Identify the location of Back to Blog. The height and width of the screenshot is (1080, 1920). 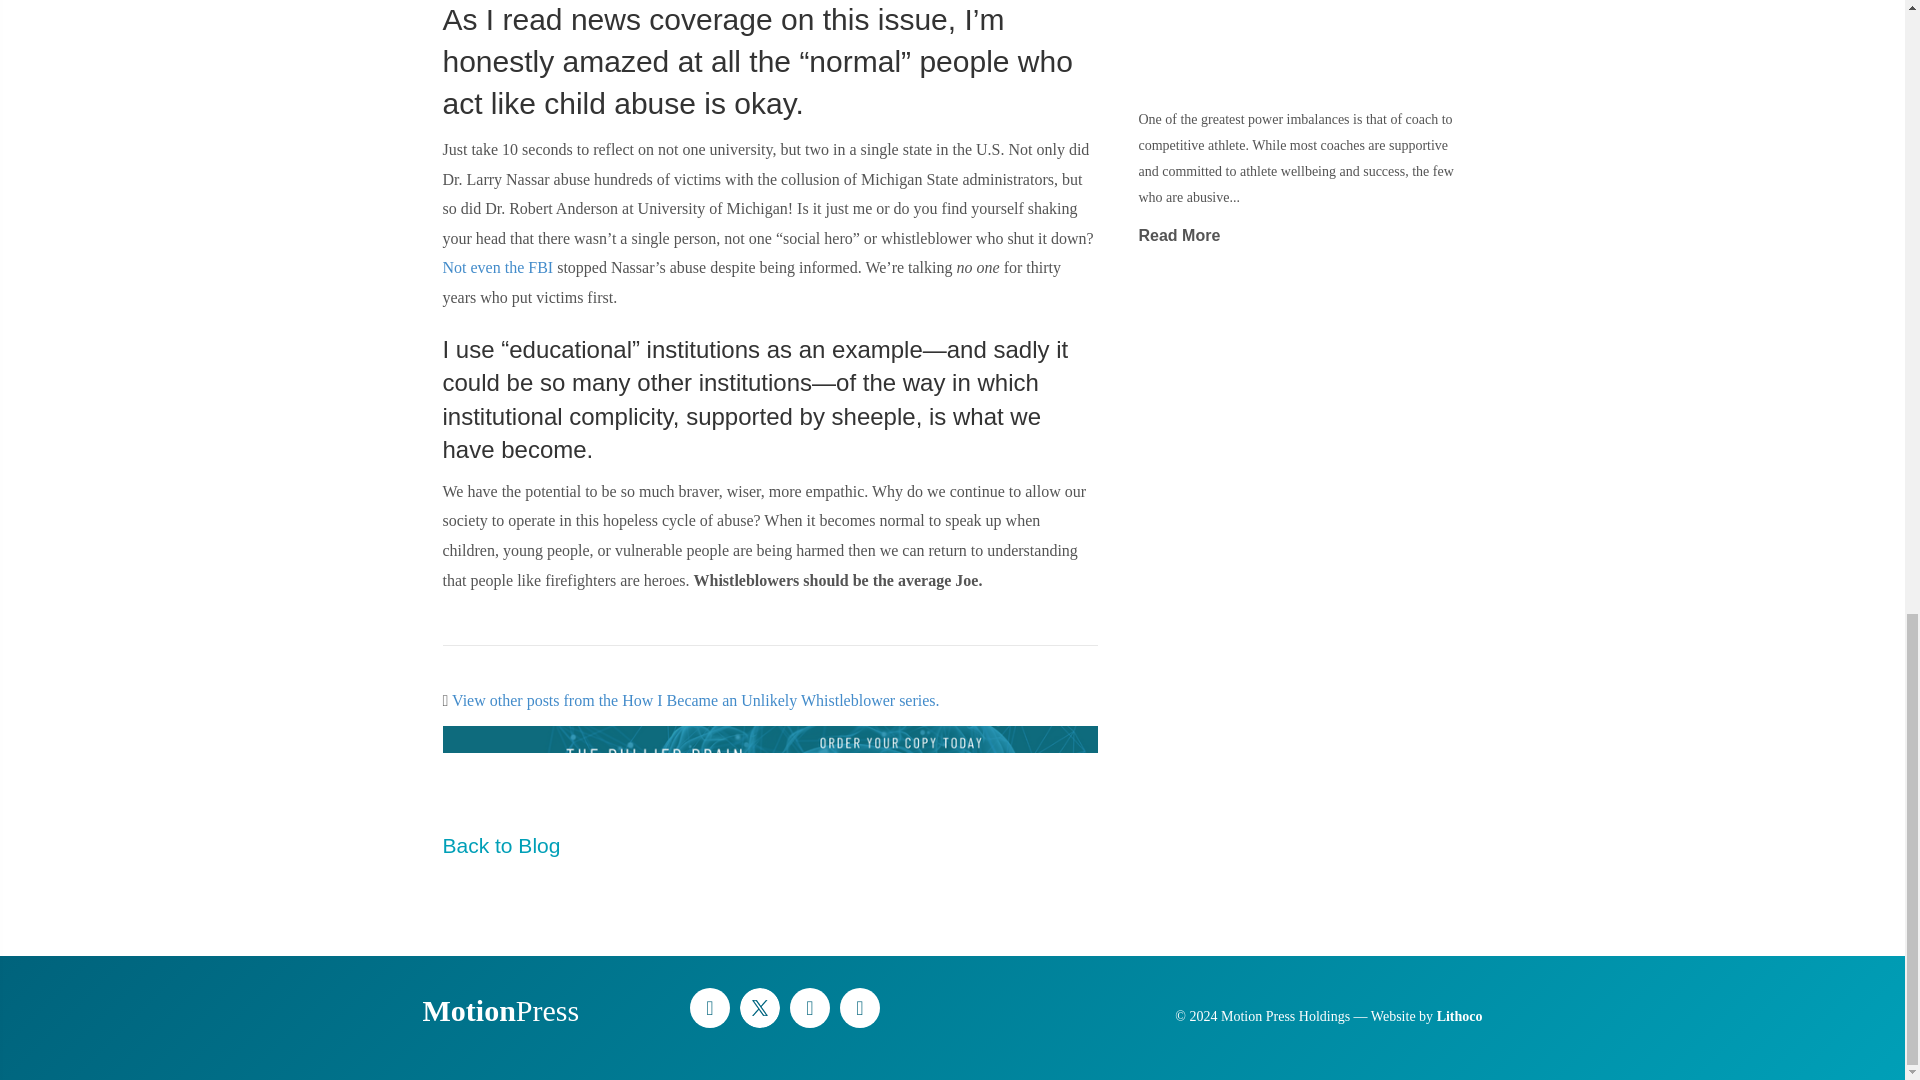
(500, 845).